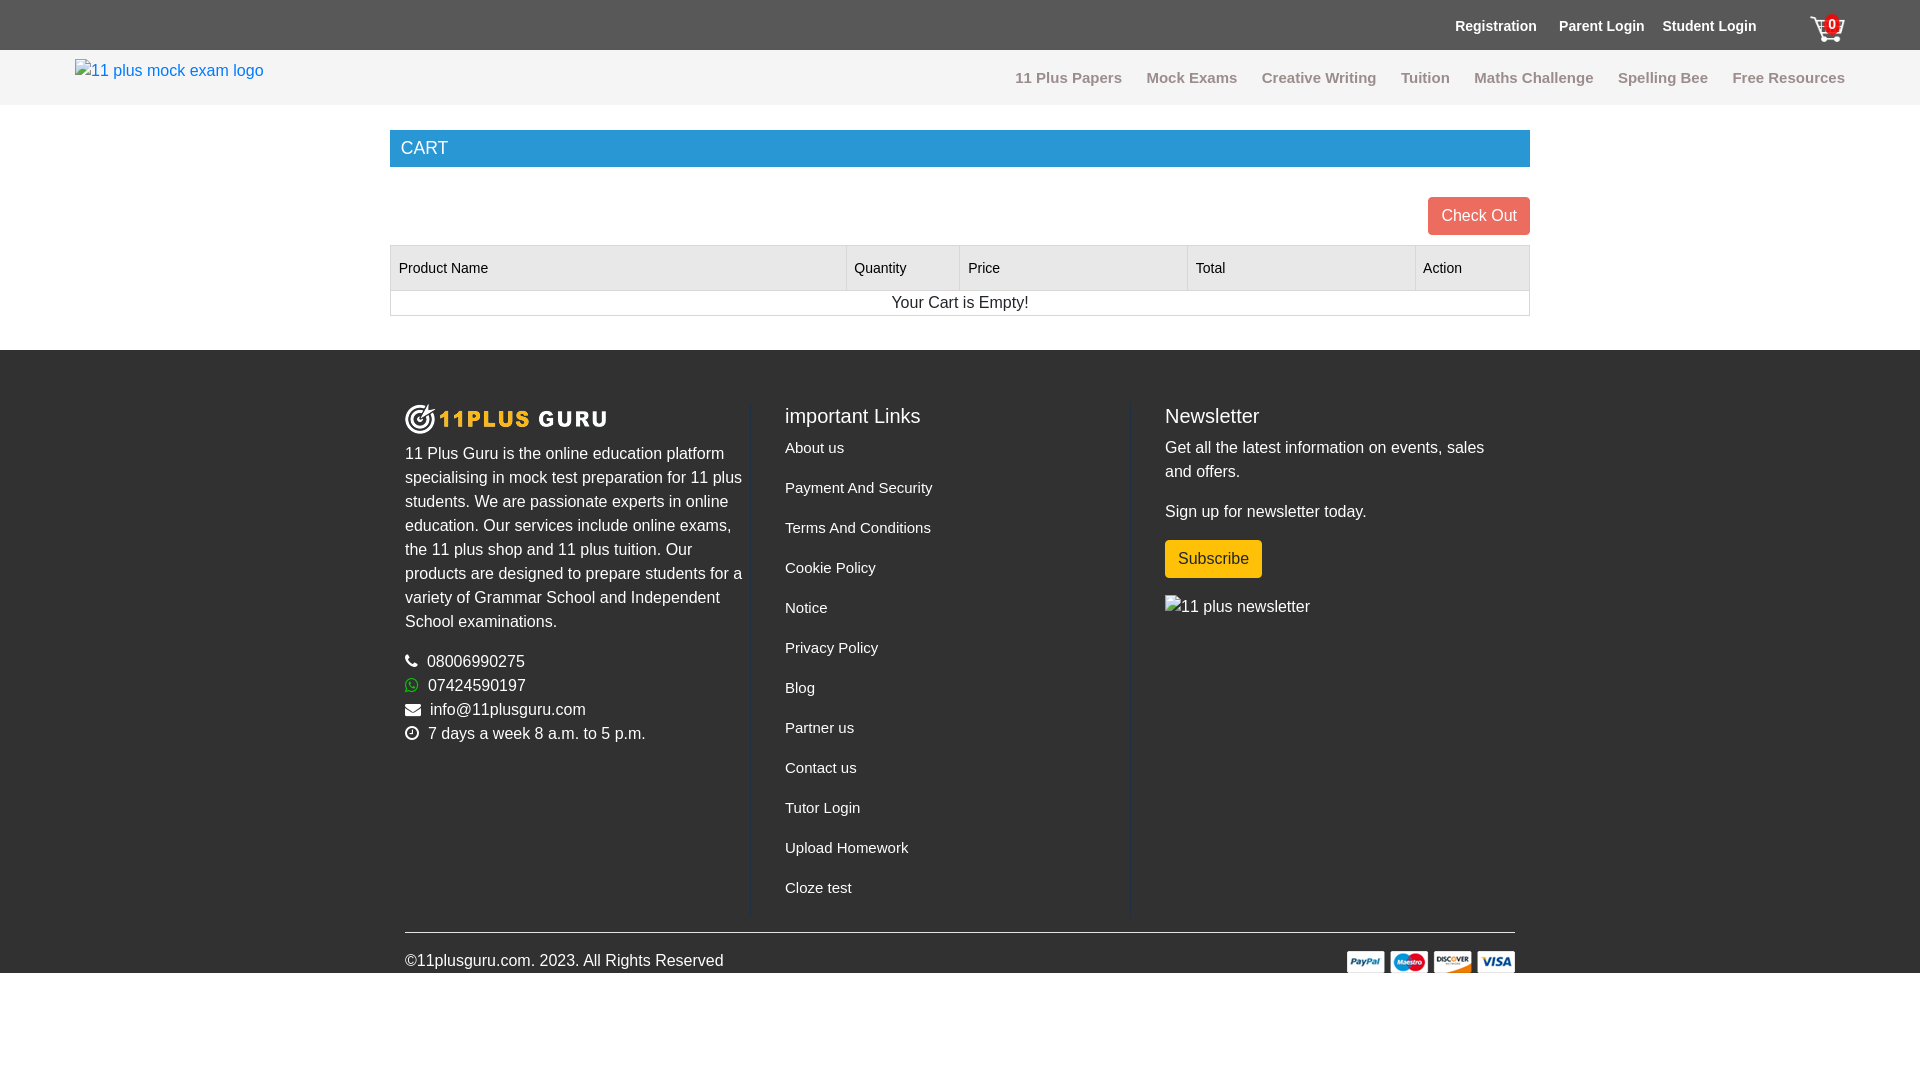  What do you see at coordinates (1788, 78) in the screenshot?
I see `Free Resources` at bounding box center [1788, 78].